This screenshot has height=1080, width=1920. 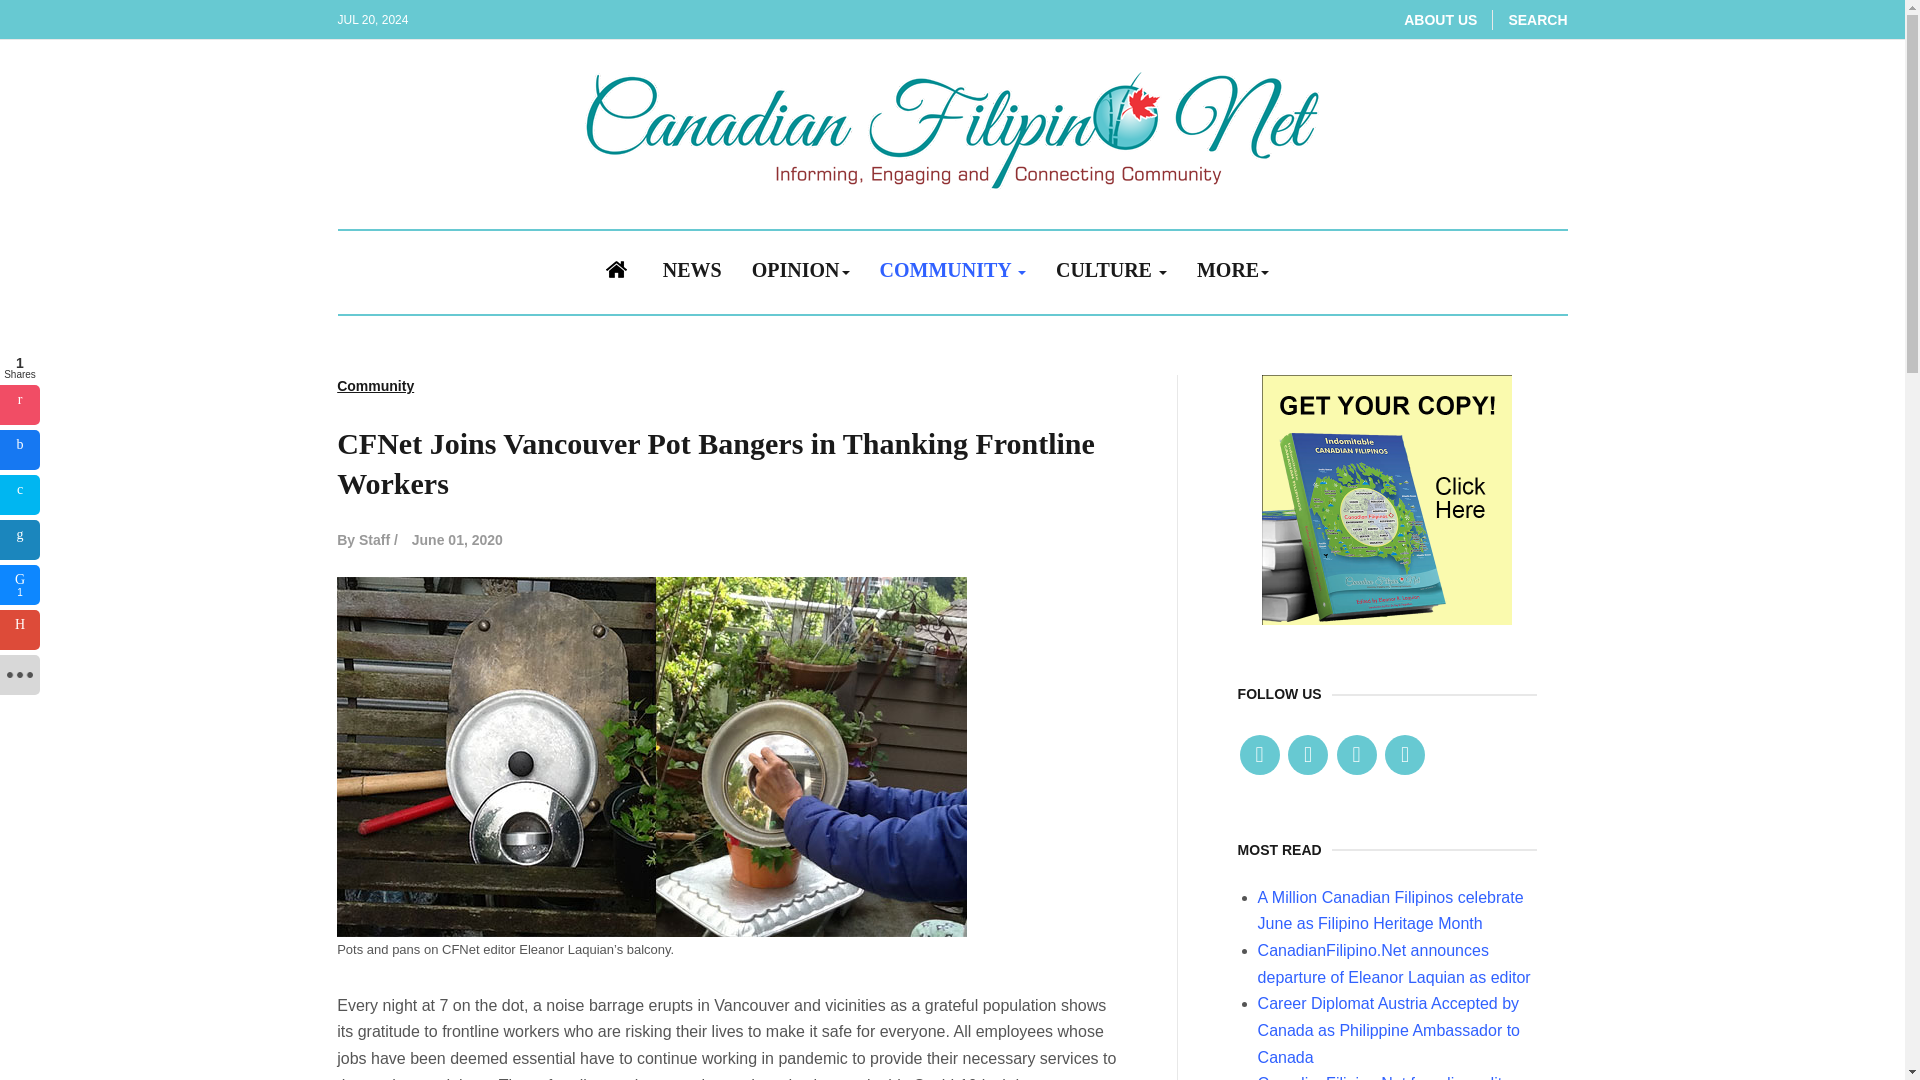 I want to click on ABOUT US, so click(x=1440, y=20).